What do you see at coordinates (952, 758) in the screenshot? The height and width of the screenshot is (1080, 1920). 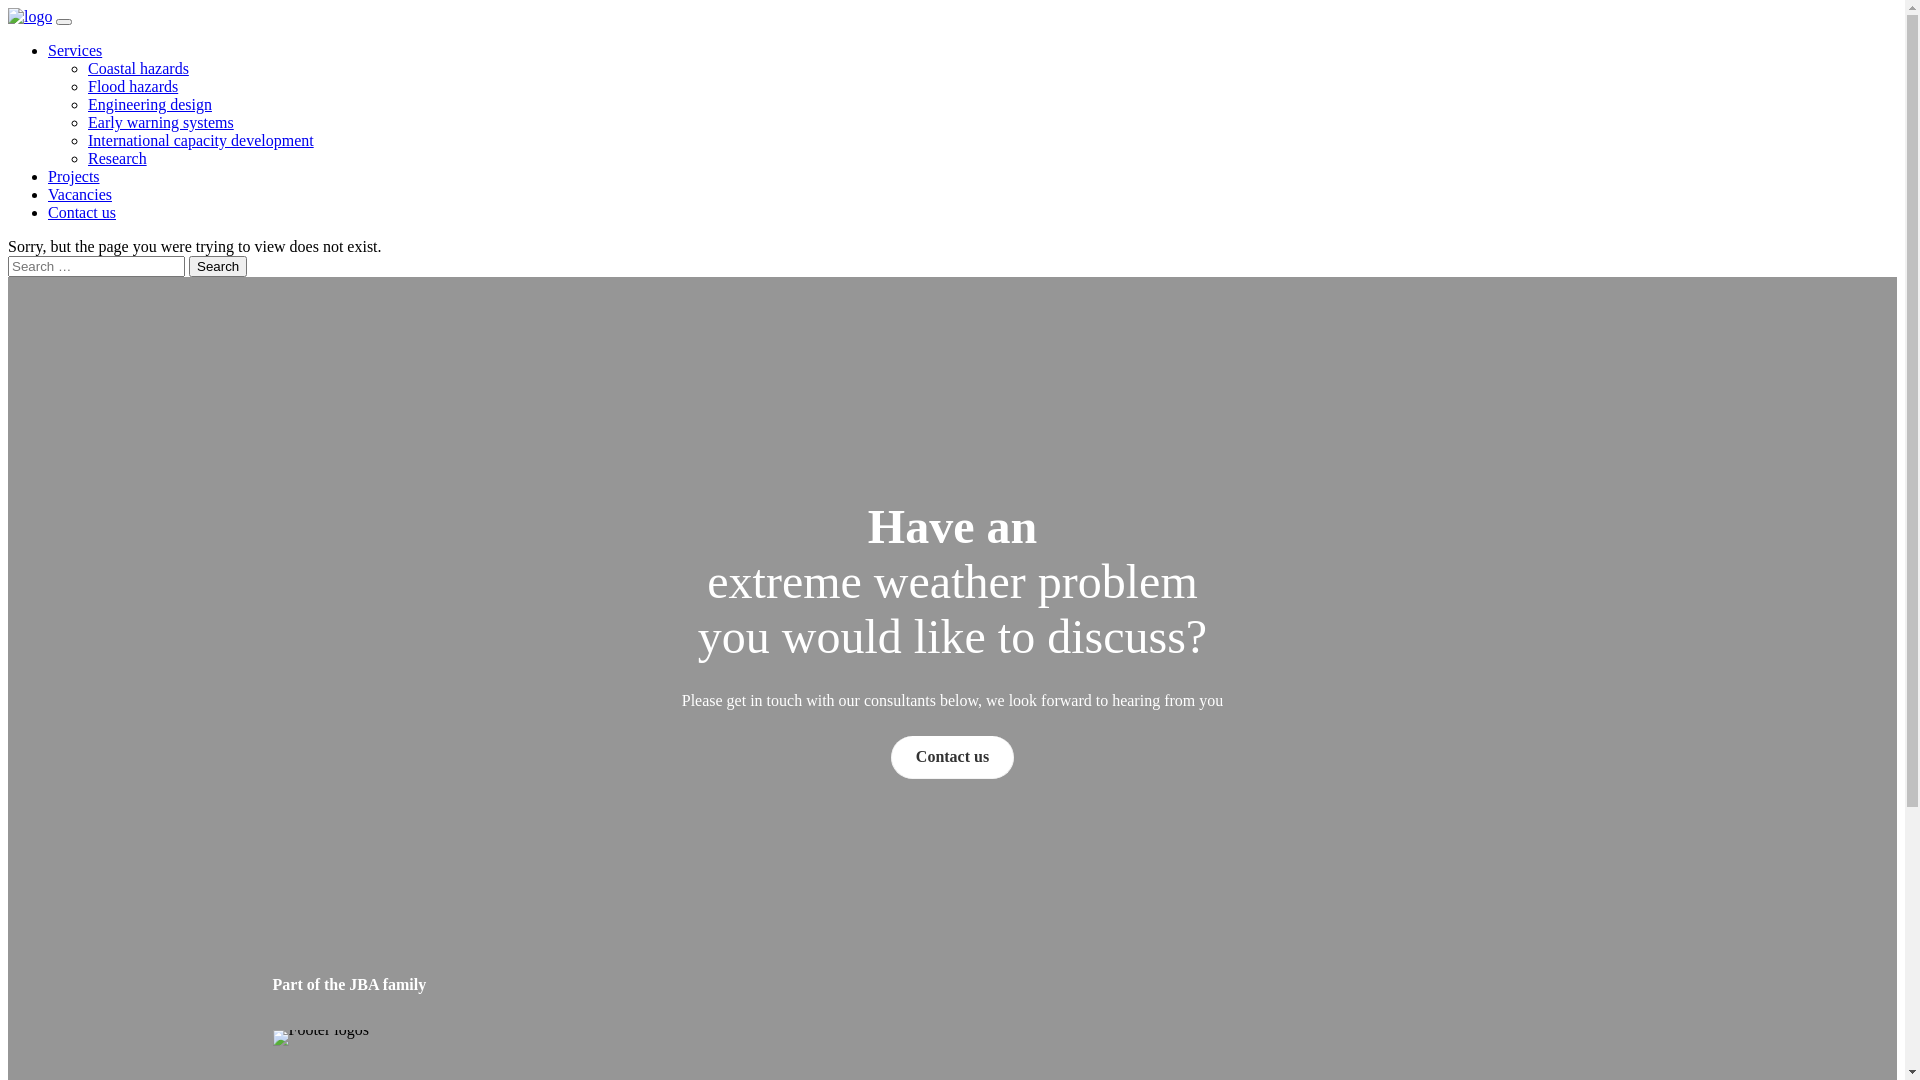 I see `Contact us` at bounding box center [952, 758].